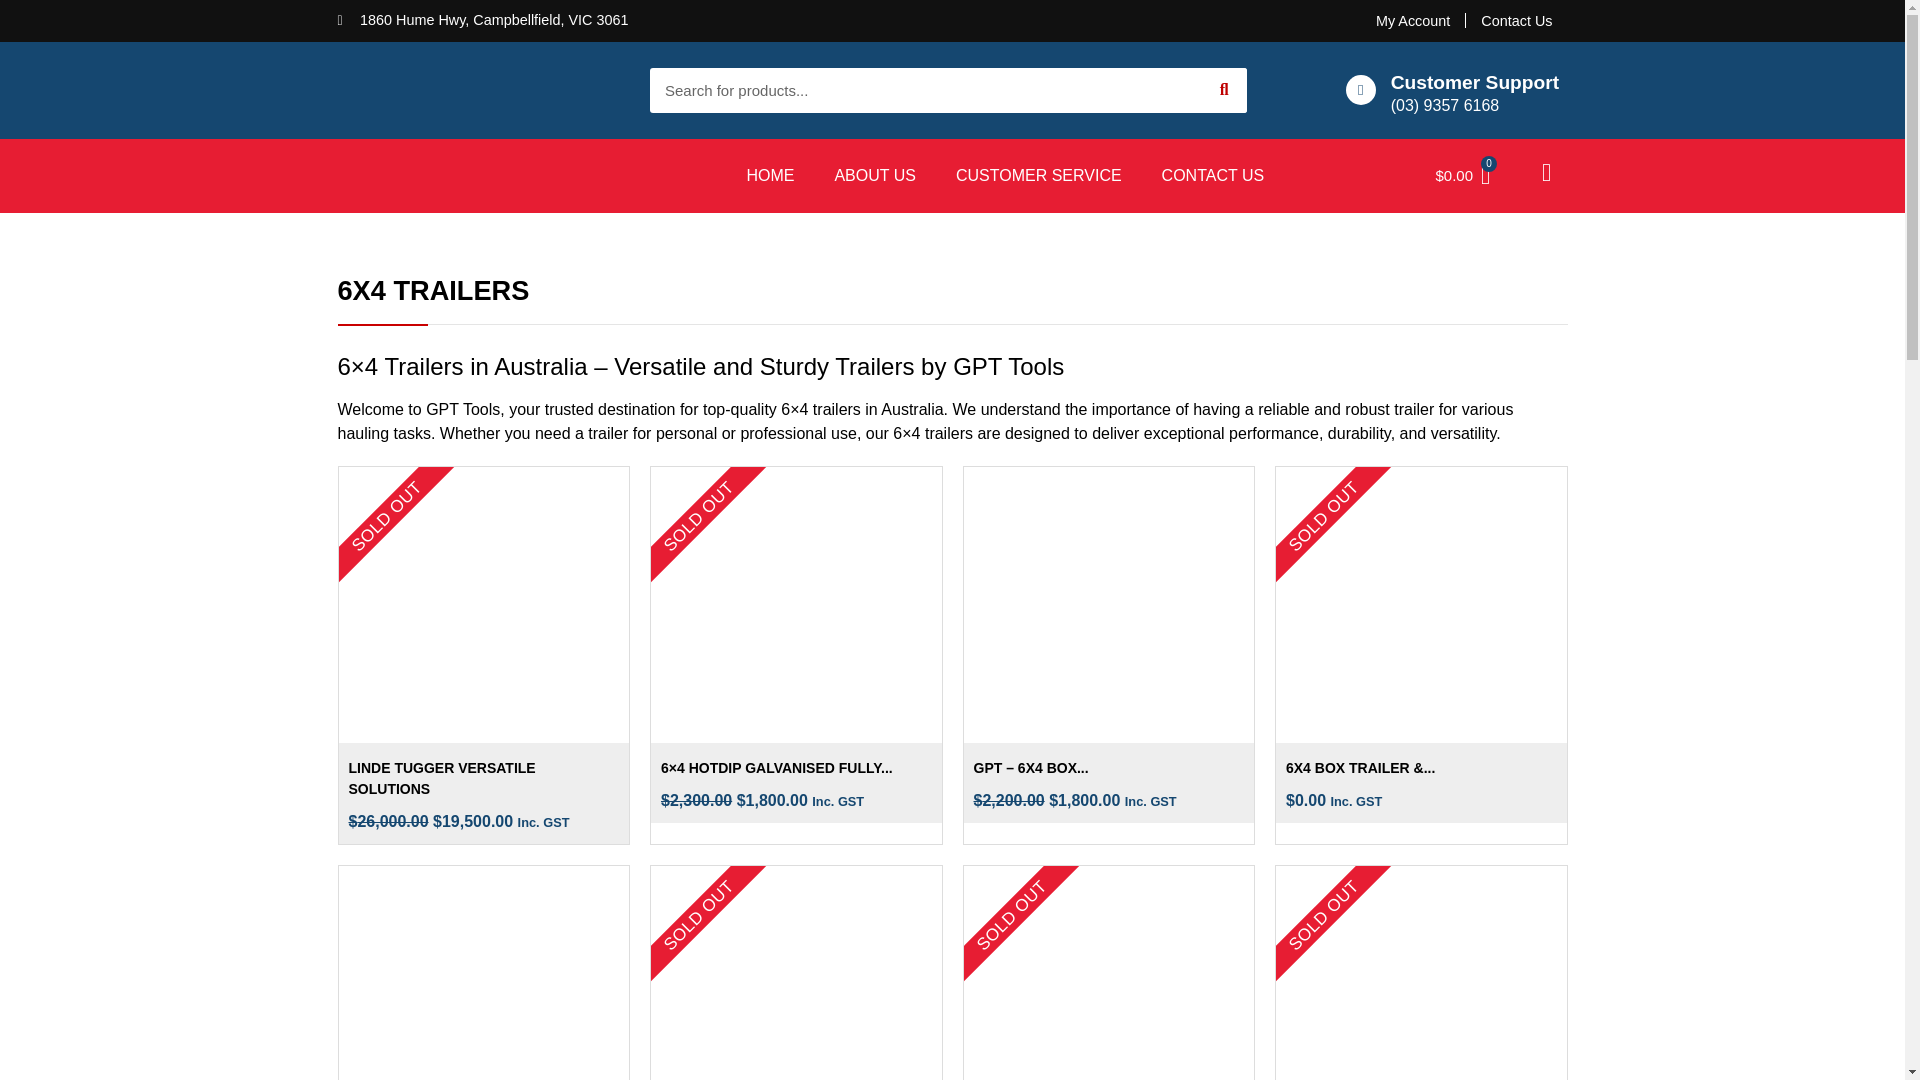 This screenshot has height=1080, width=1920. What do you see at coordinates (1516, 20) in the screenshot?
I see `Contact Us` at bounding box center [1516, 20].